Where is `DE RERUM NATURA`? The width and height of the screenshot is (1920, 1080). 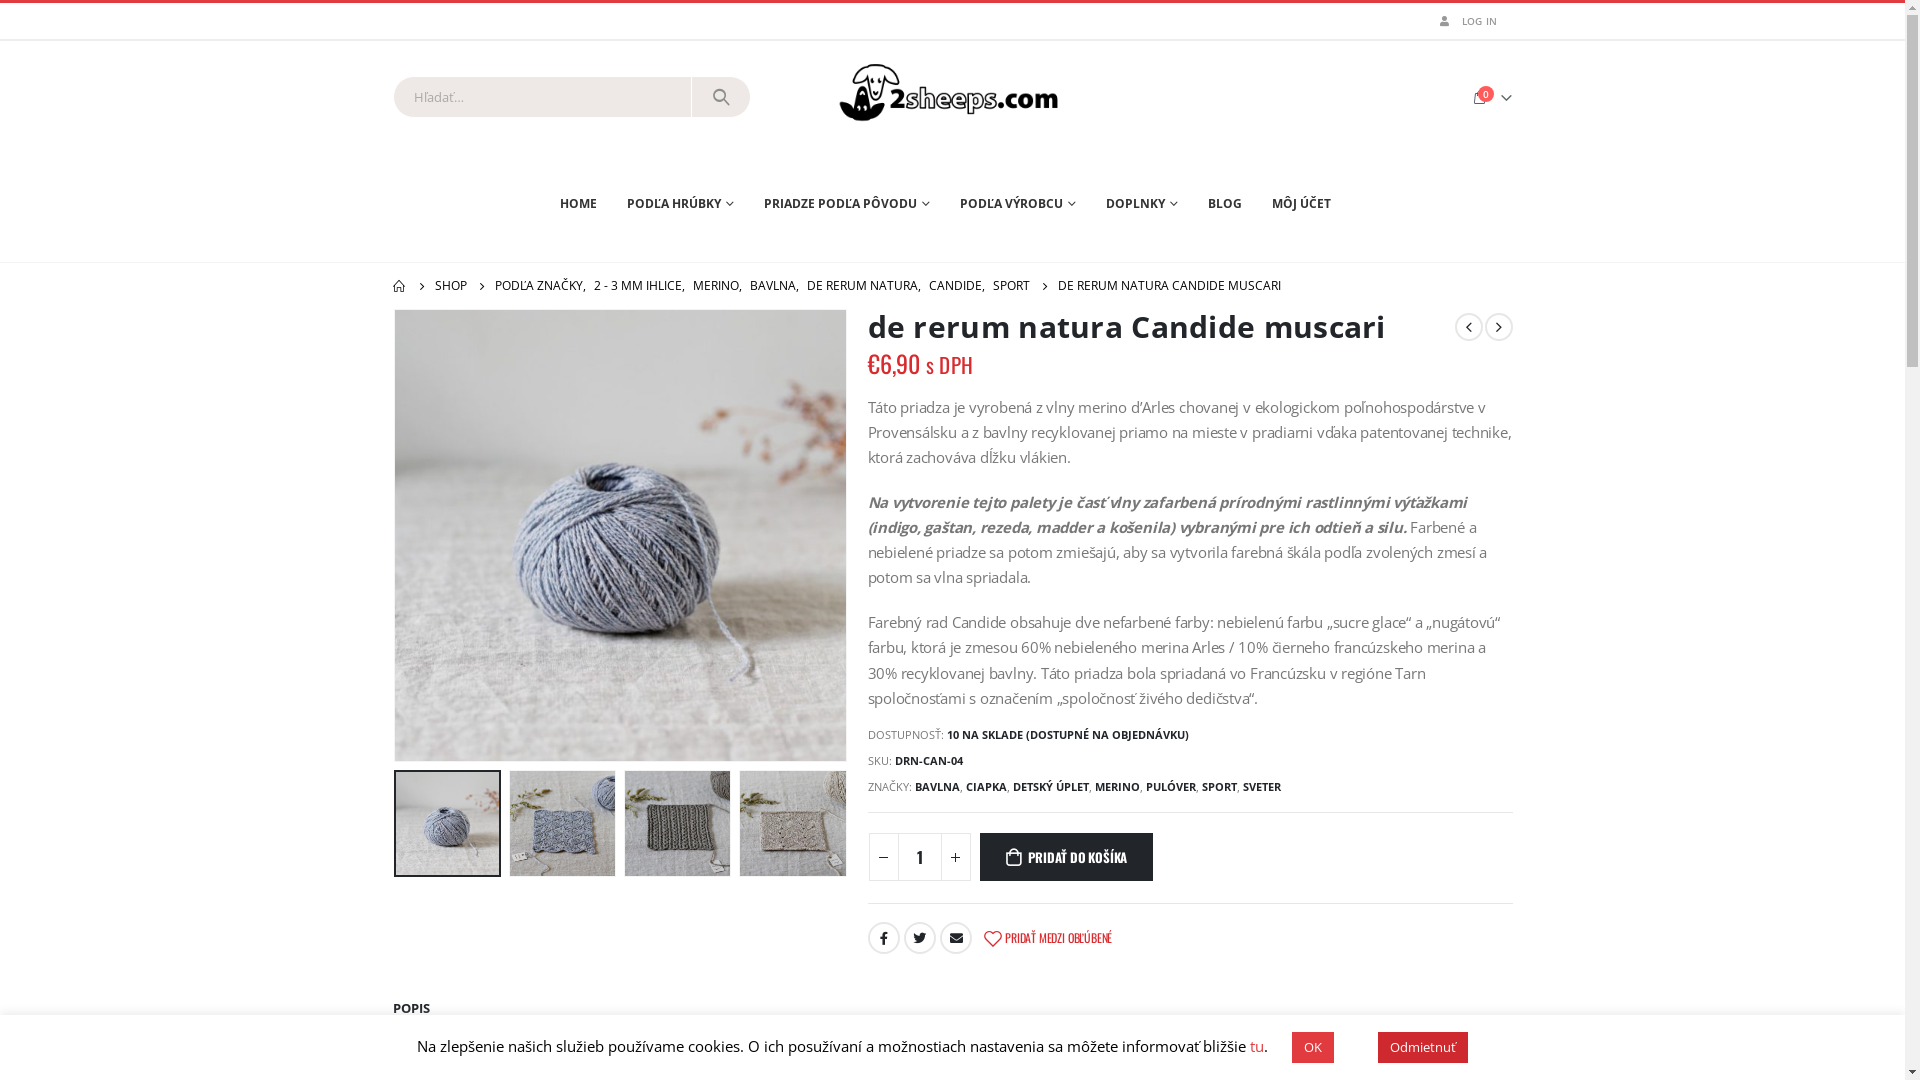
DE RERUM NATURA is located at coordinates (862, 286).